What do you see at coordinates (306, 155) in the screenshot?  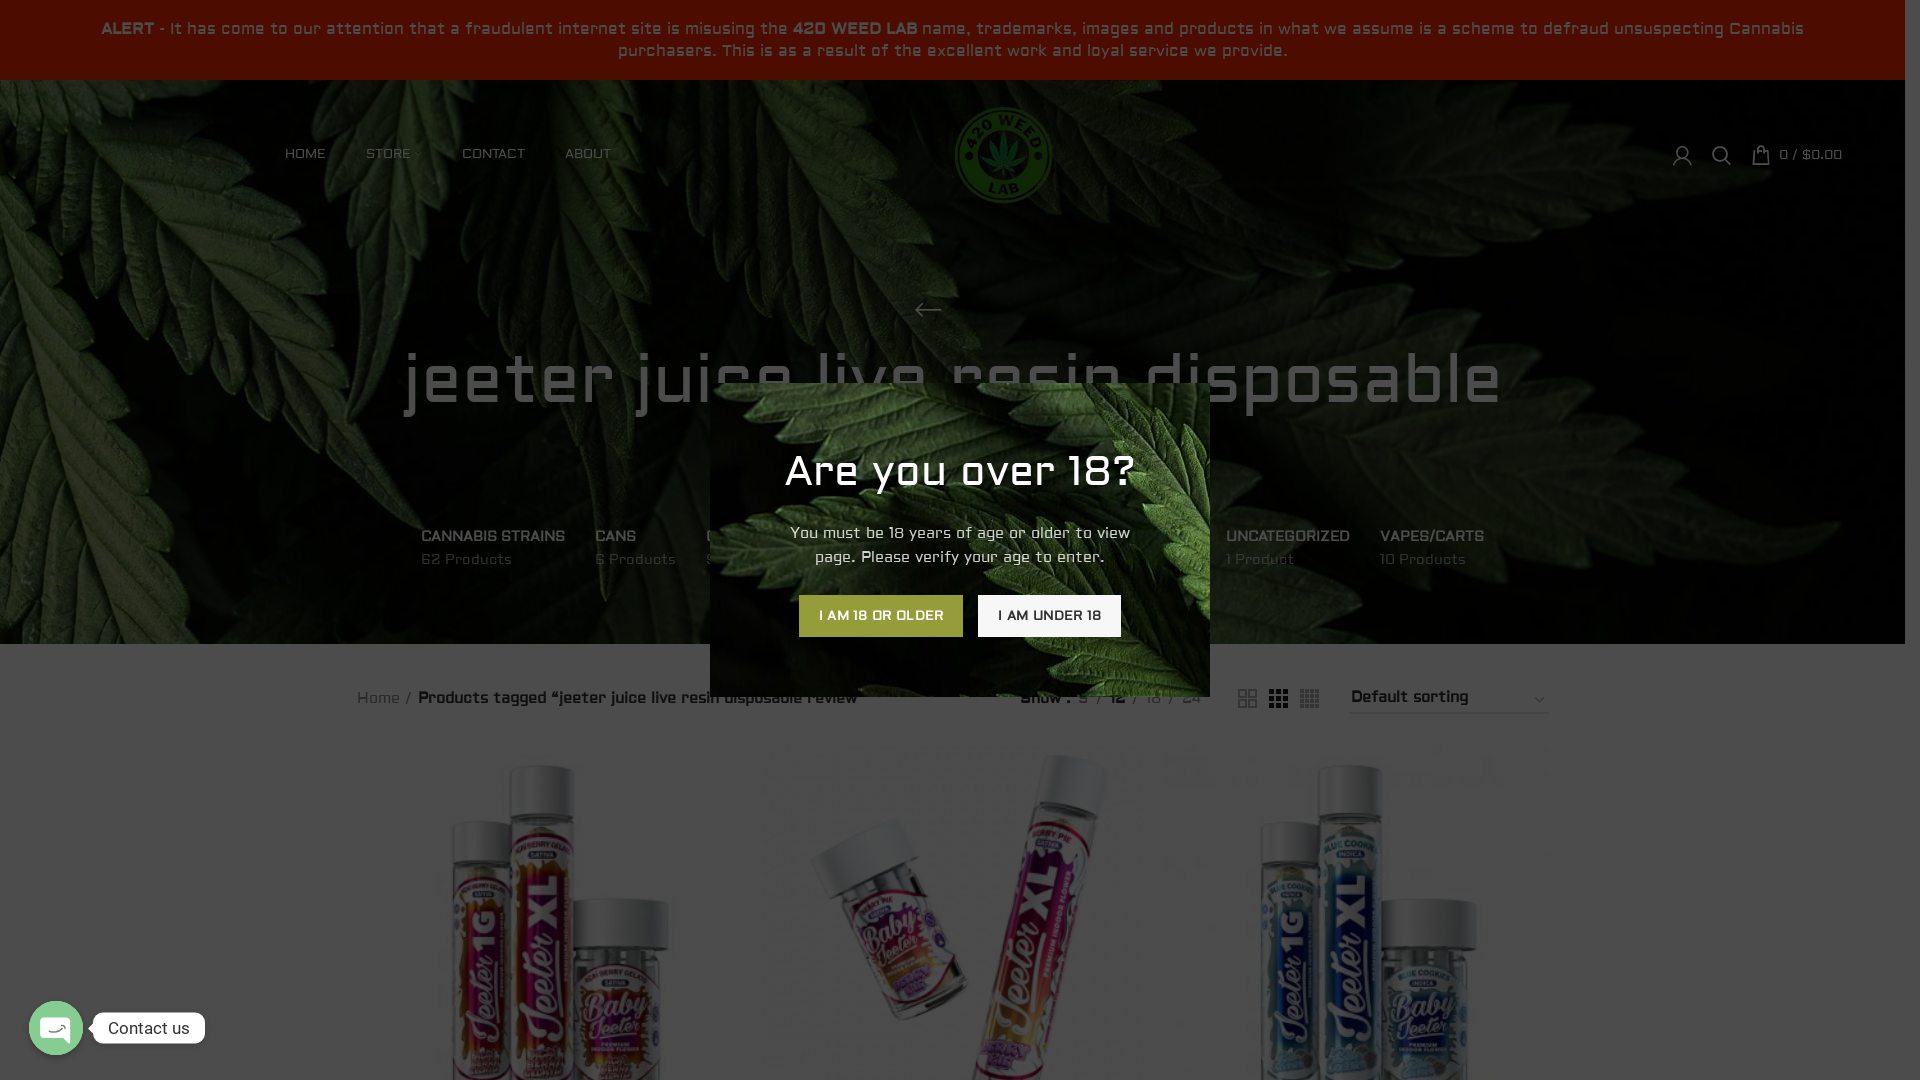 I see `HOME` at bounding box center [306, 155].